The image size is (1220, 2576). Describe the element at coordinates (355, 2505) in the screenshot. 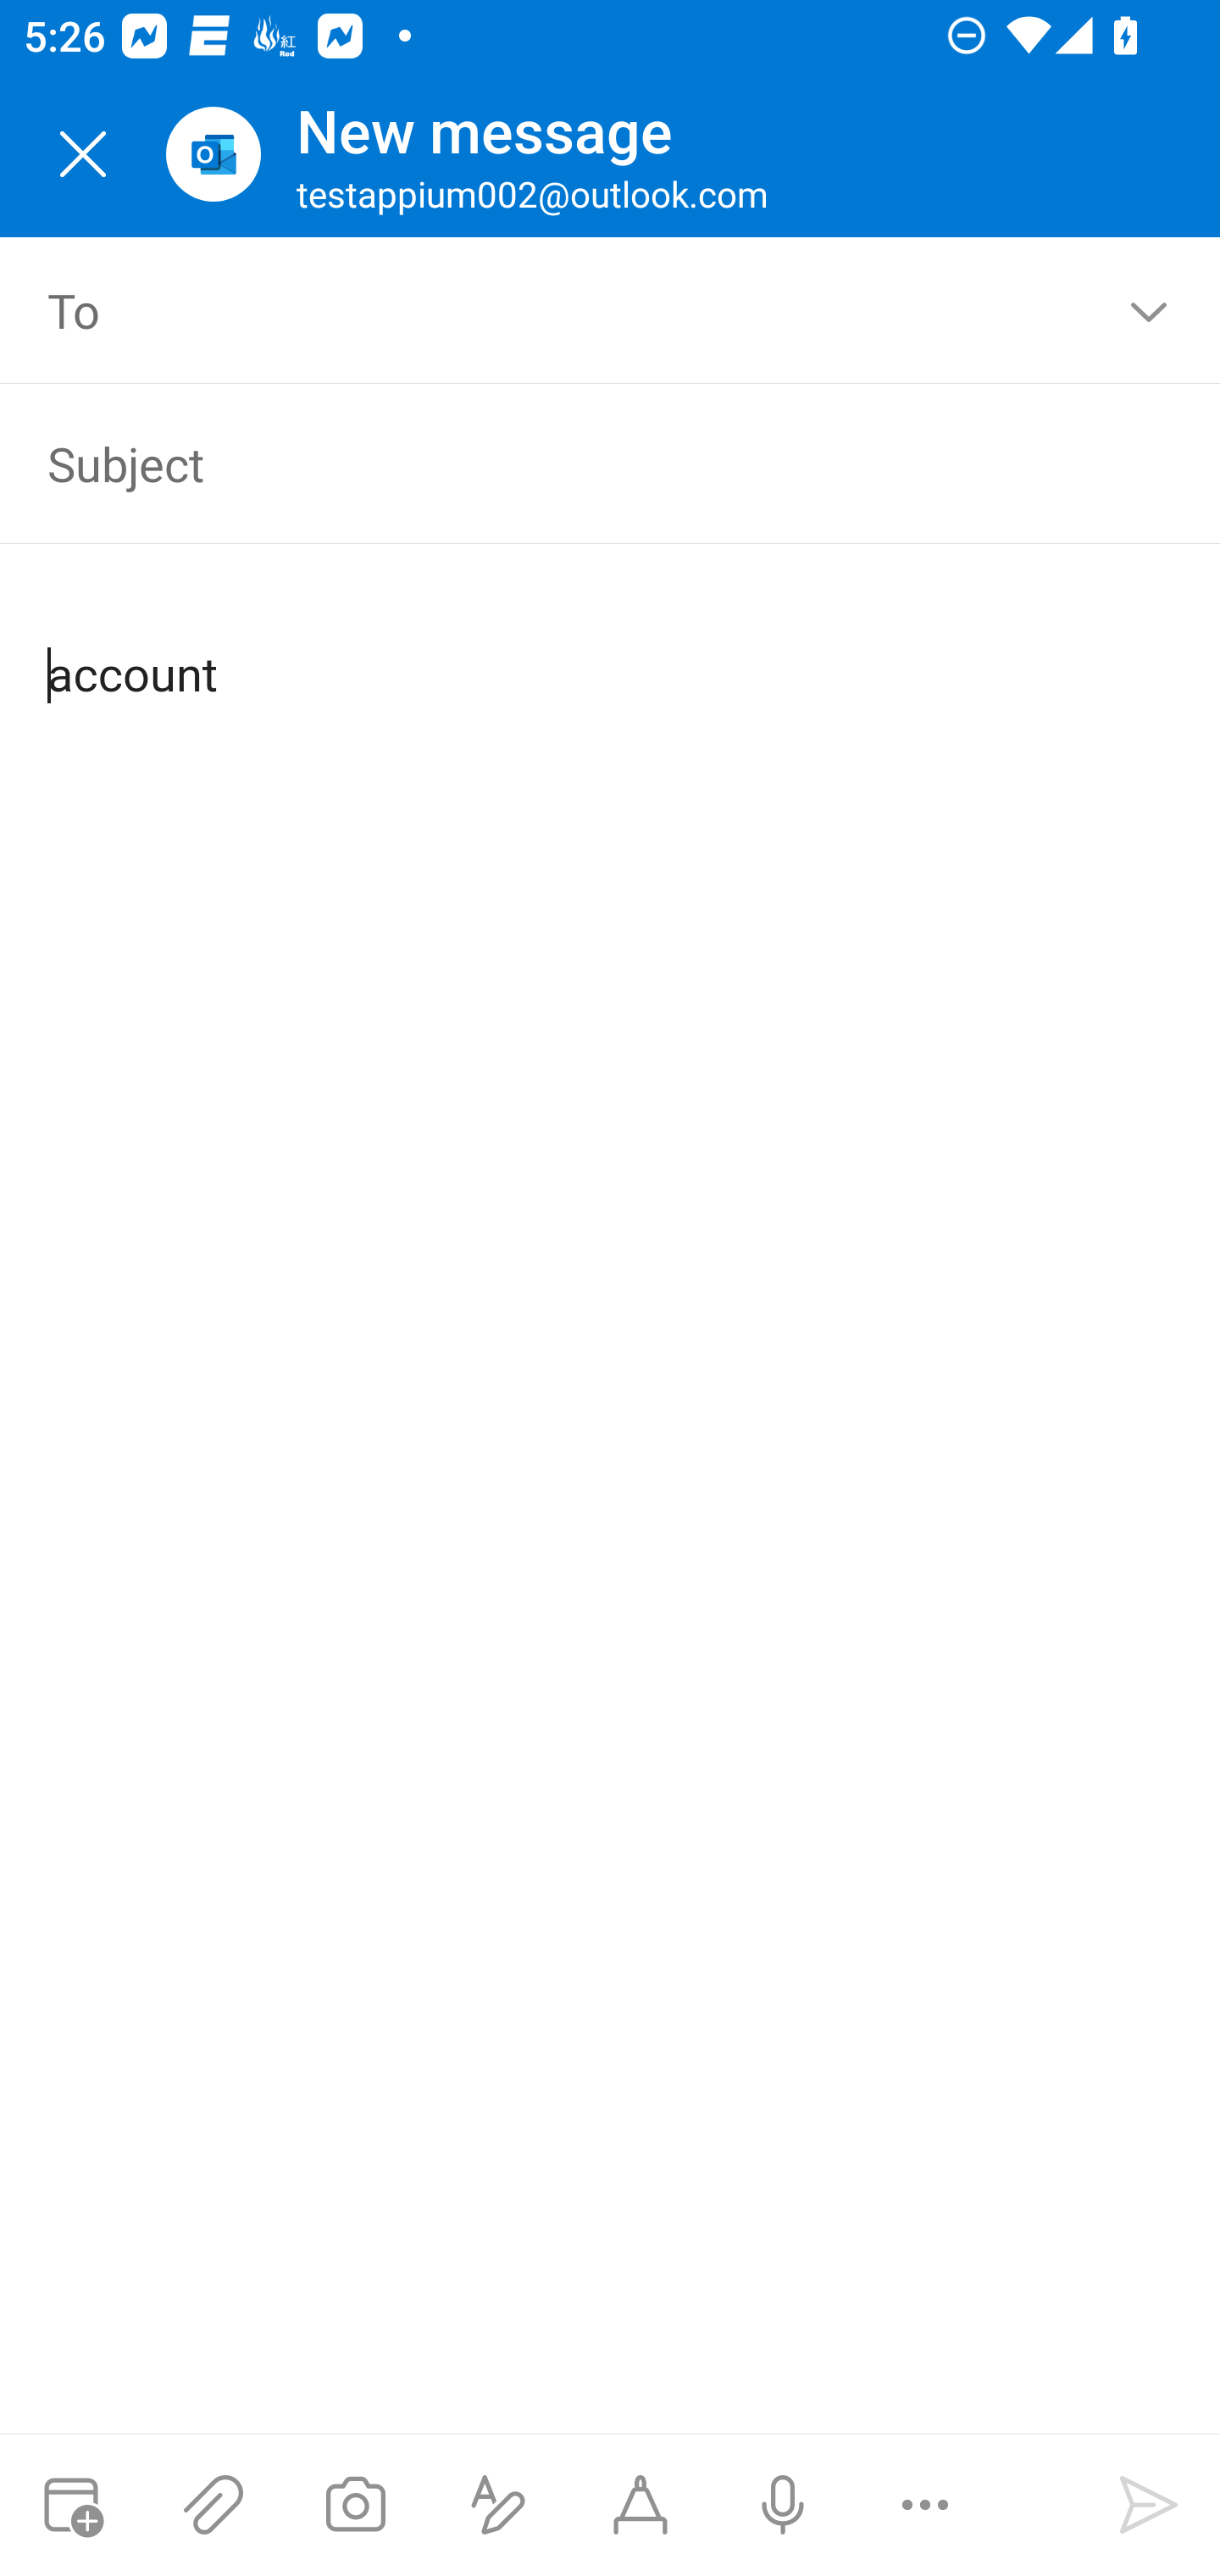

I see `Take a photo` at that location.